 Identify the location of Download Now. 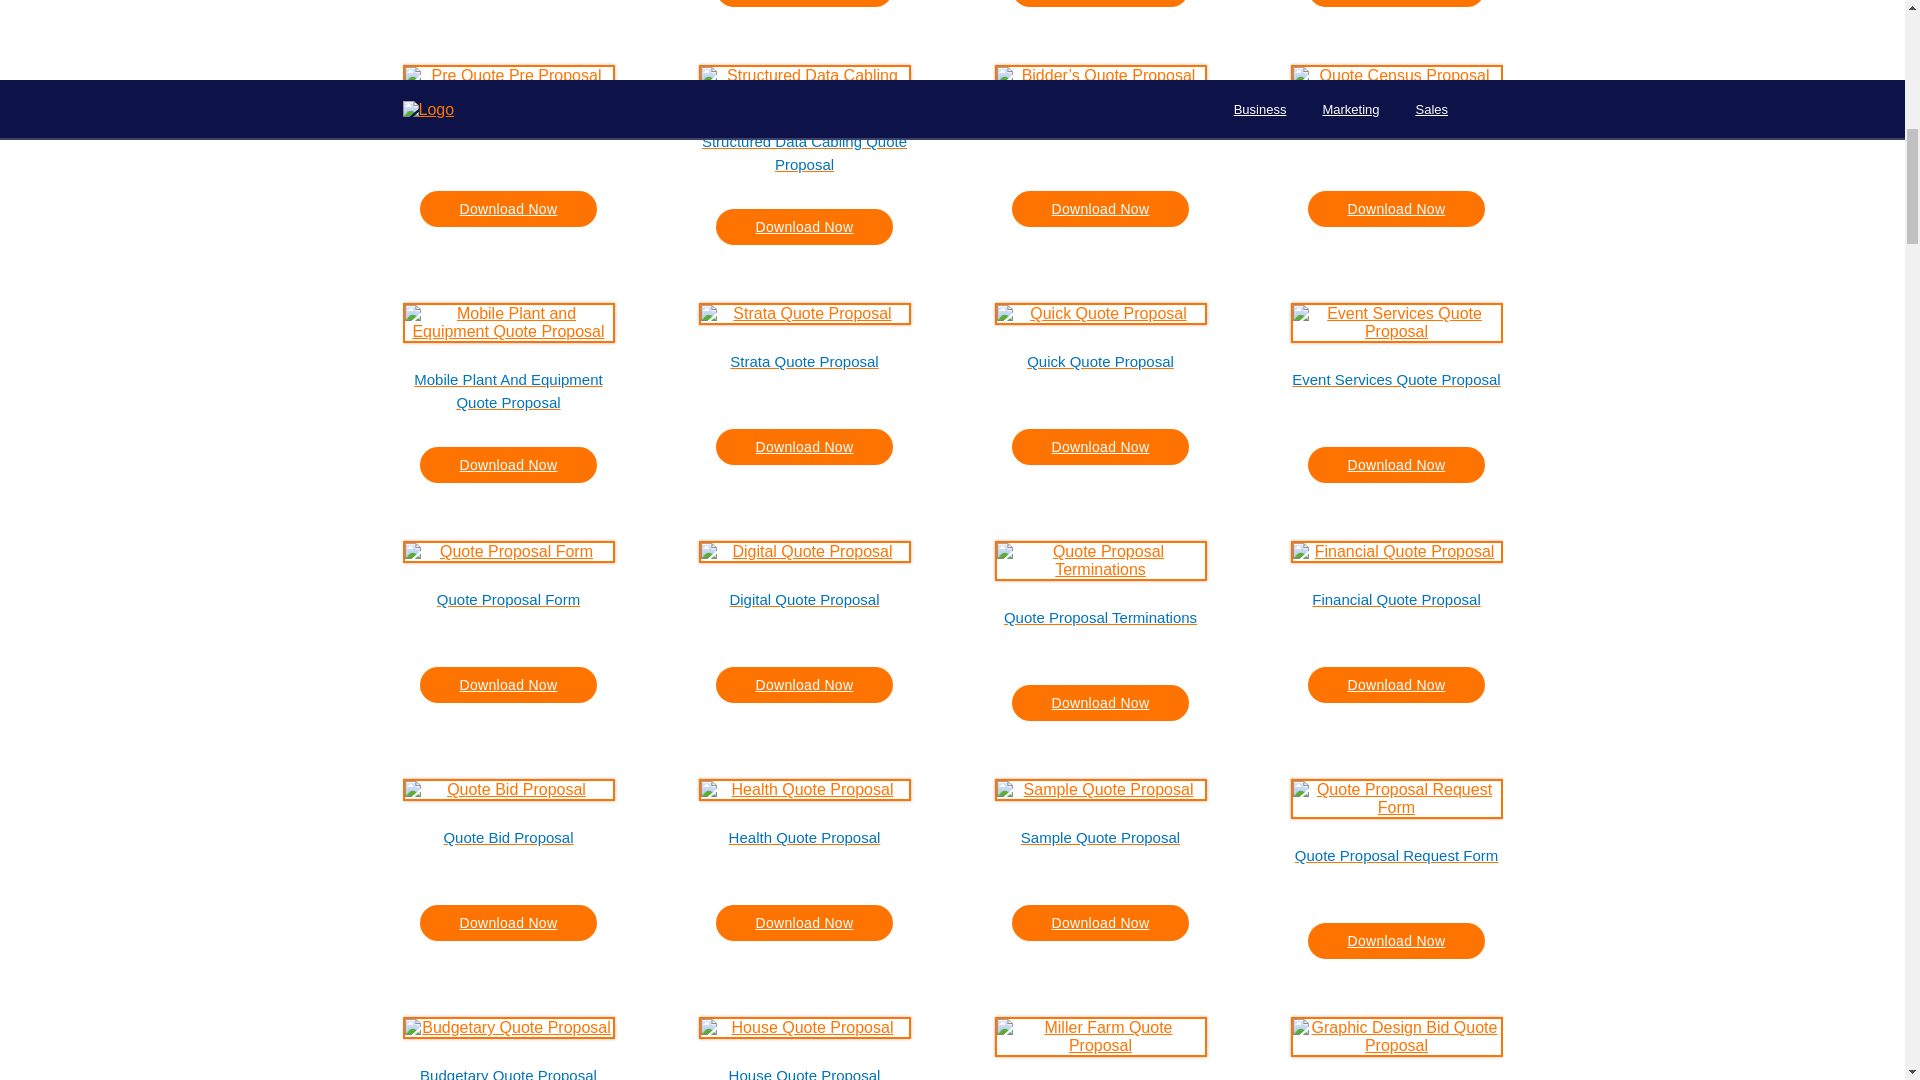
(805, 3).